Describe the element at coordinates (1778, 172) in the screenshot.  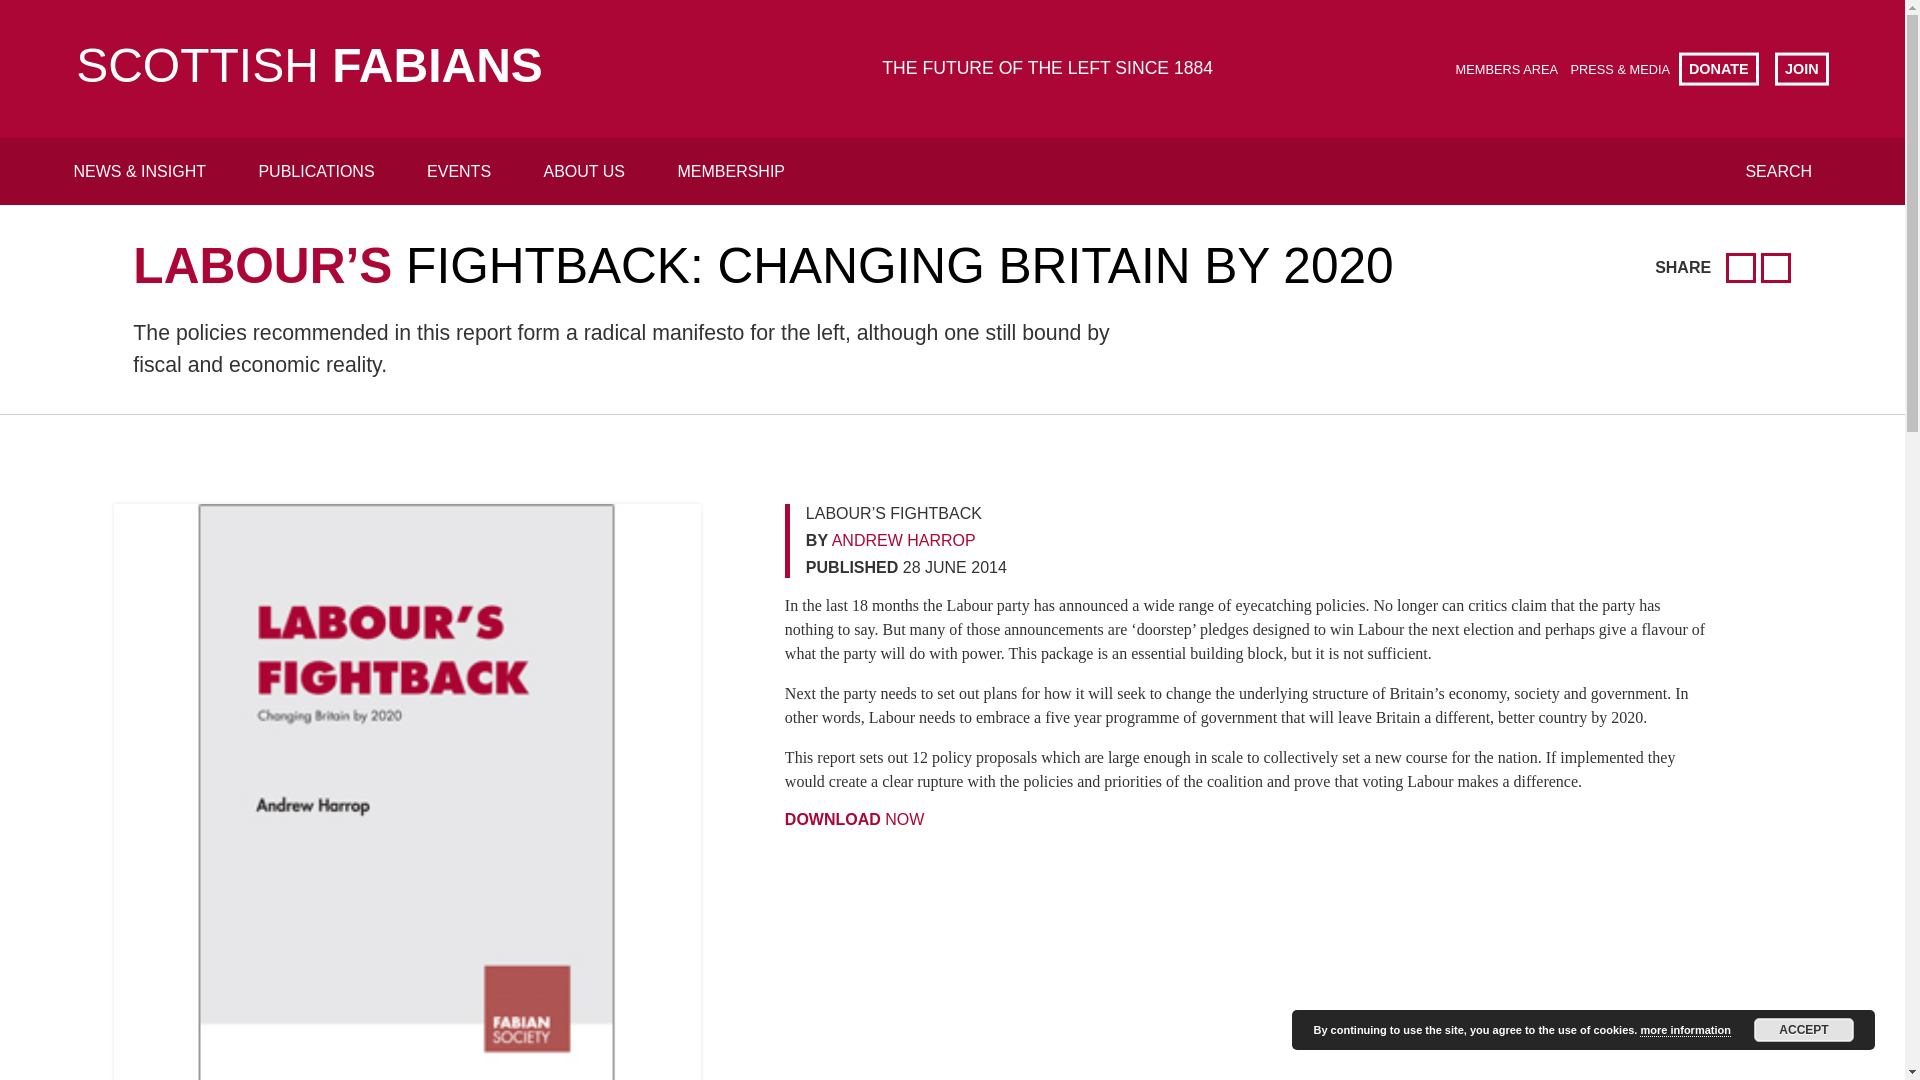
I see `SEARCH` at that location.